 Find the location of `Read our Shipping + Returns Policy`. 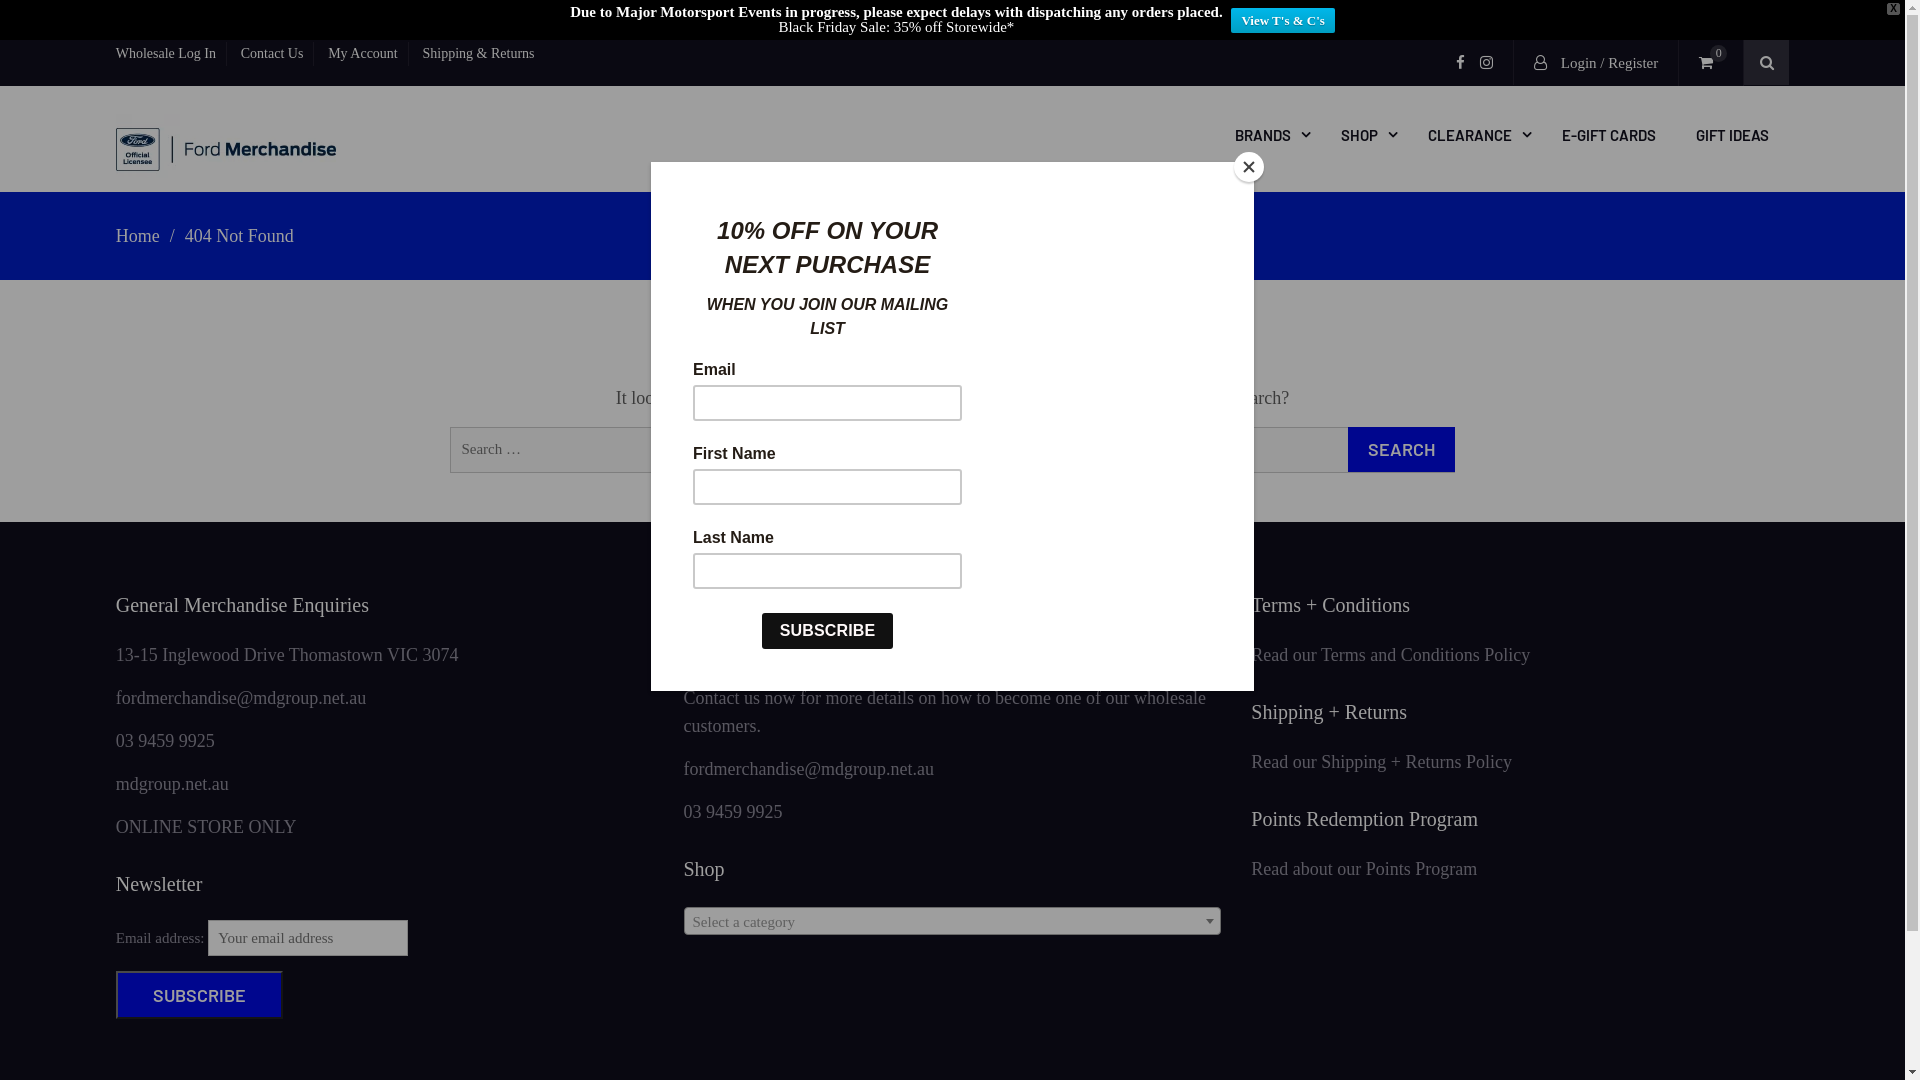

Read our Shipping + Returns Policy is located at coordinates (1382, 762).